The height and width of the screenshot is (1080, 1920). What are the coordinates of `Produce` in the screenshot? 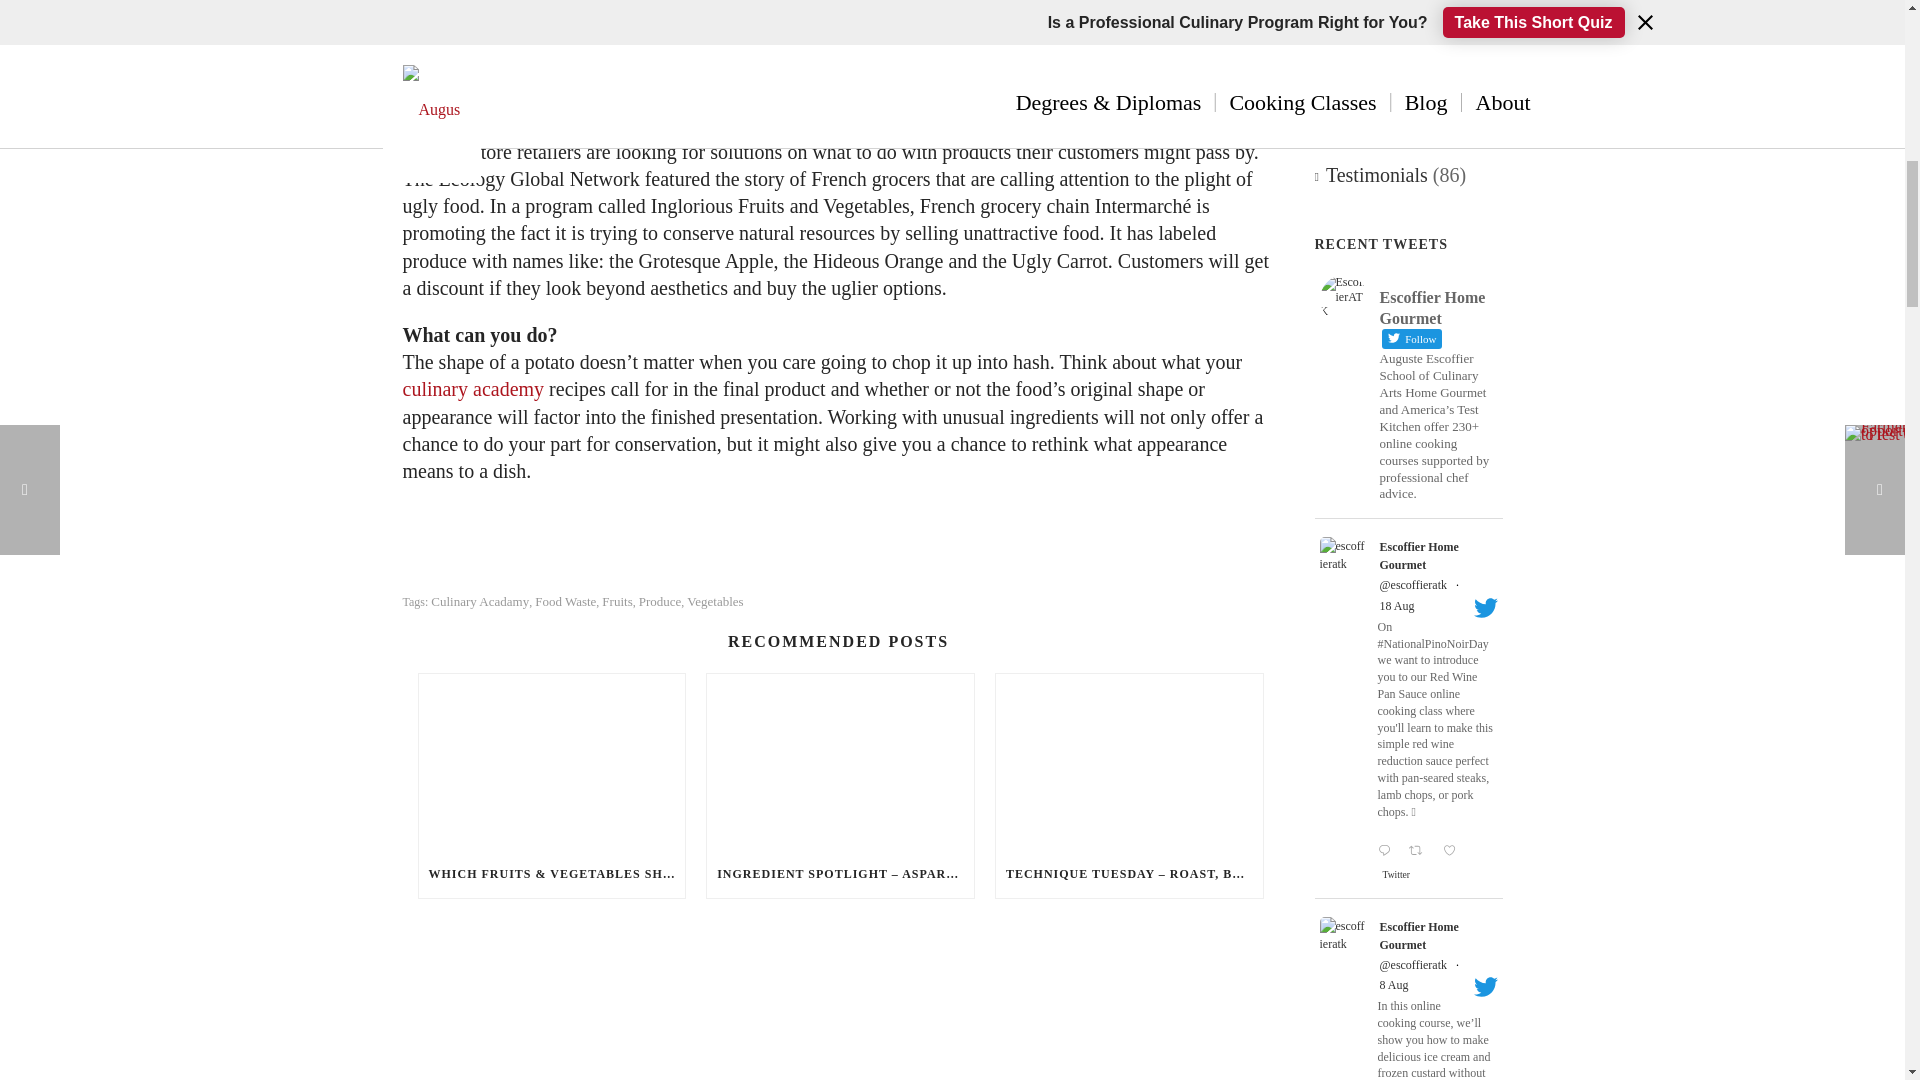 It's located at (660, 602).